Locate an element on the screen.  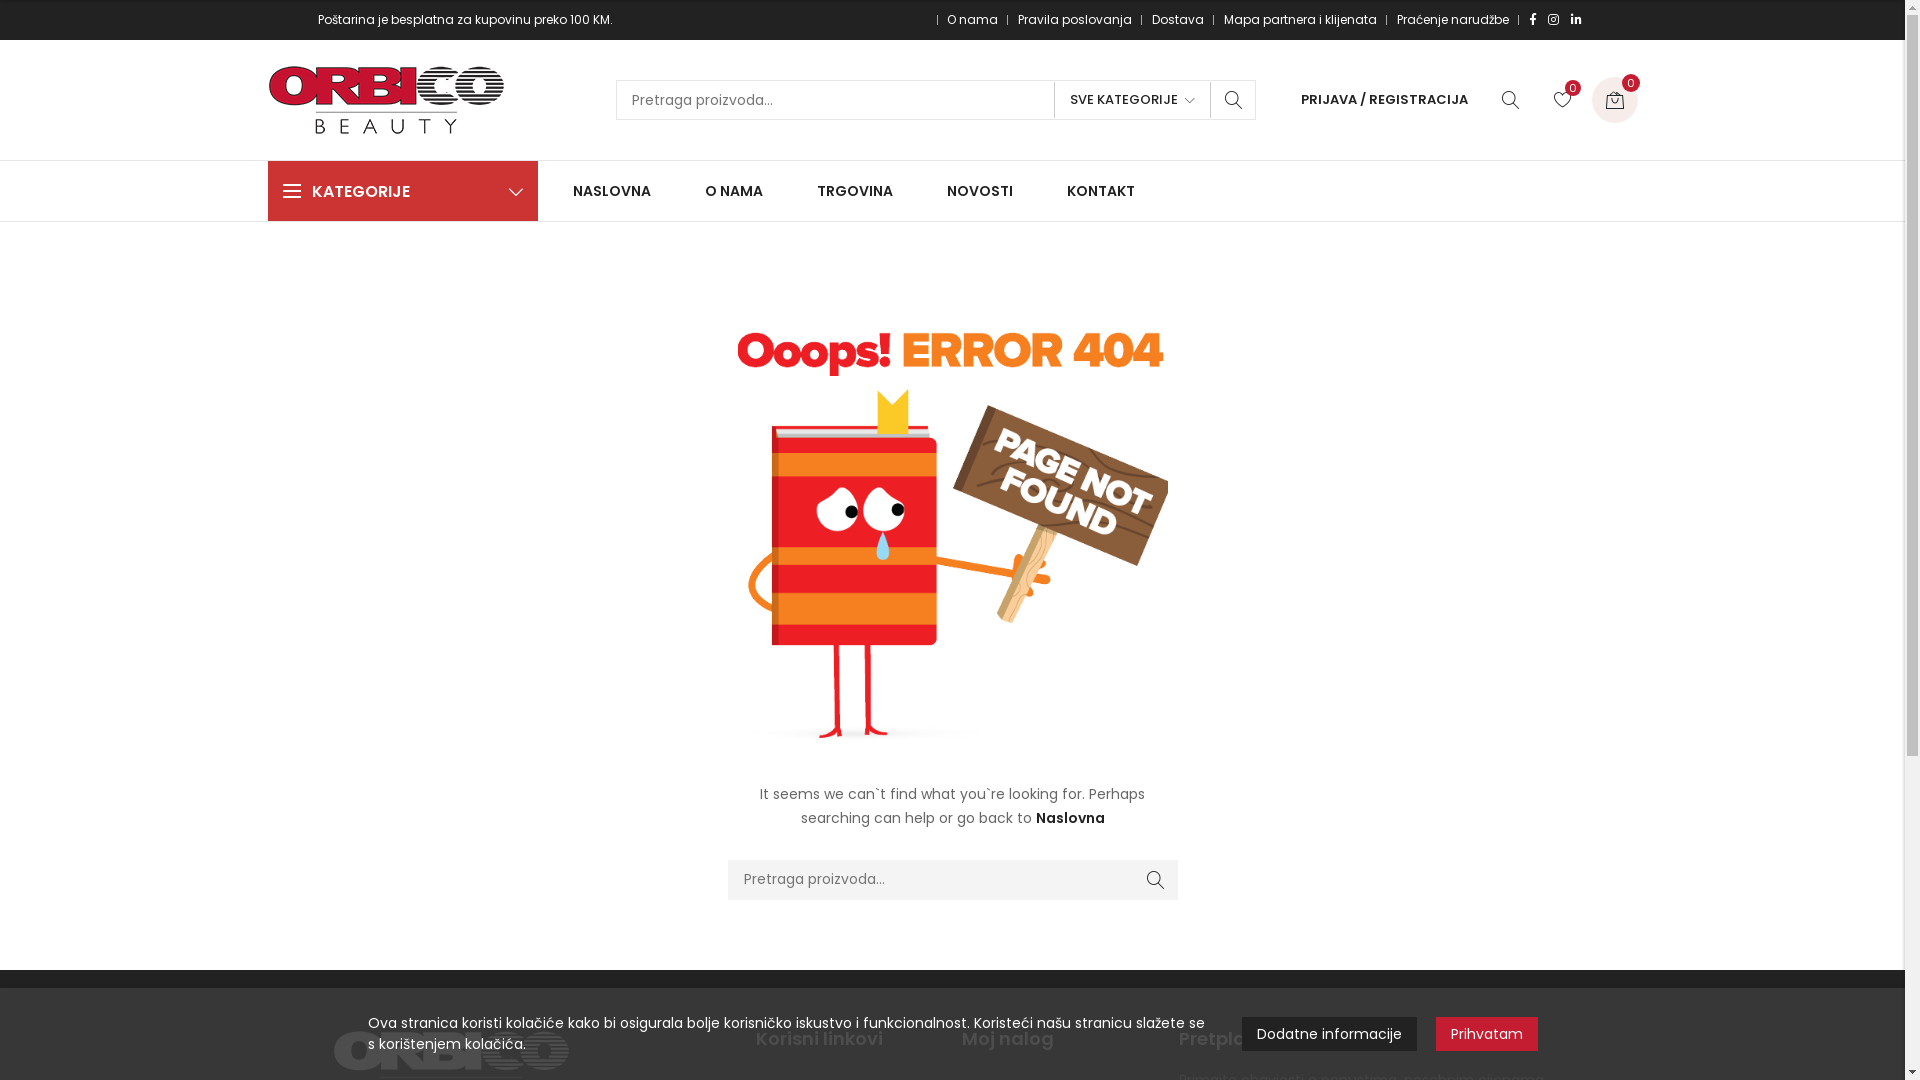
O nama is located at coordinates (972, 20).